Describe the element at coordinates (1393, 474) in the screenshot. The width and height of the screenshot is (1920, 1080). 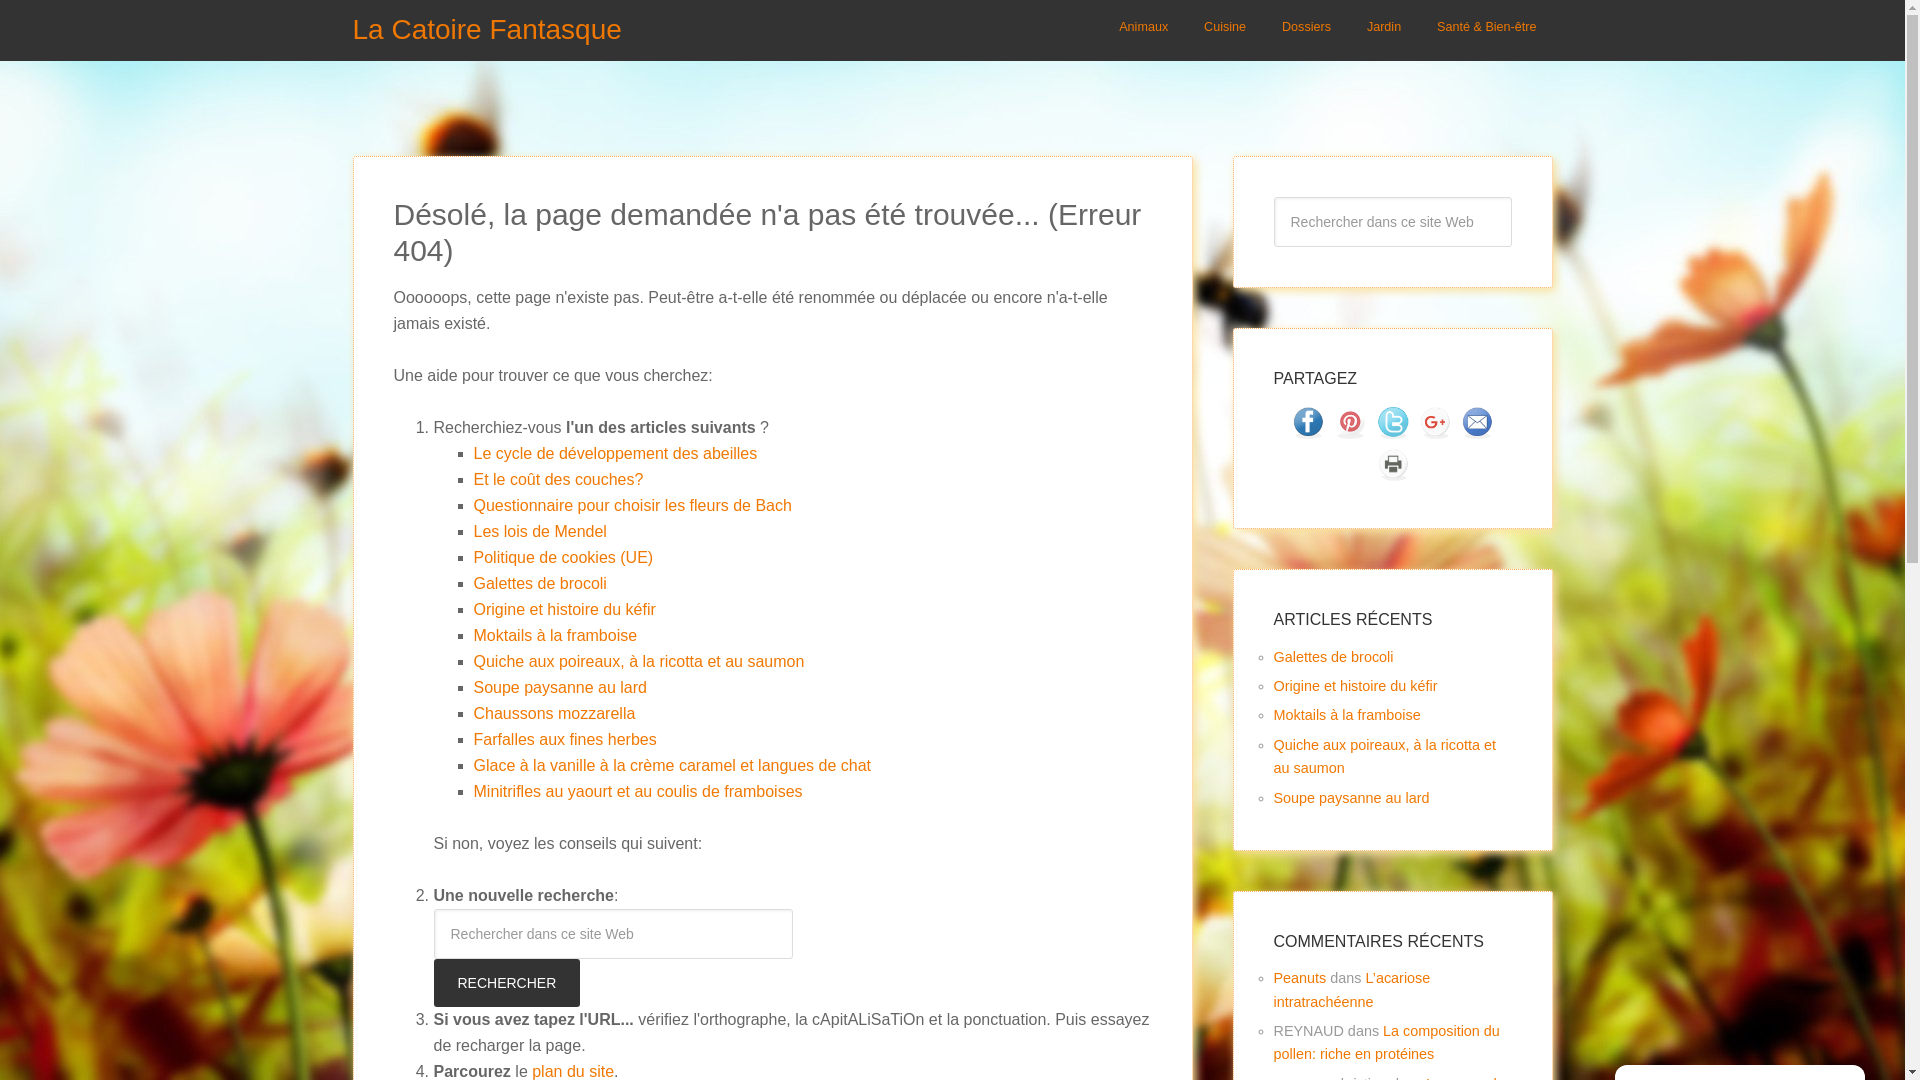
I see `Imprimer` at that location.